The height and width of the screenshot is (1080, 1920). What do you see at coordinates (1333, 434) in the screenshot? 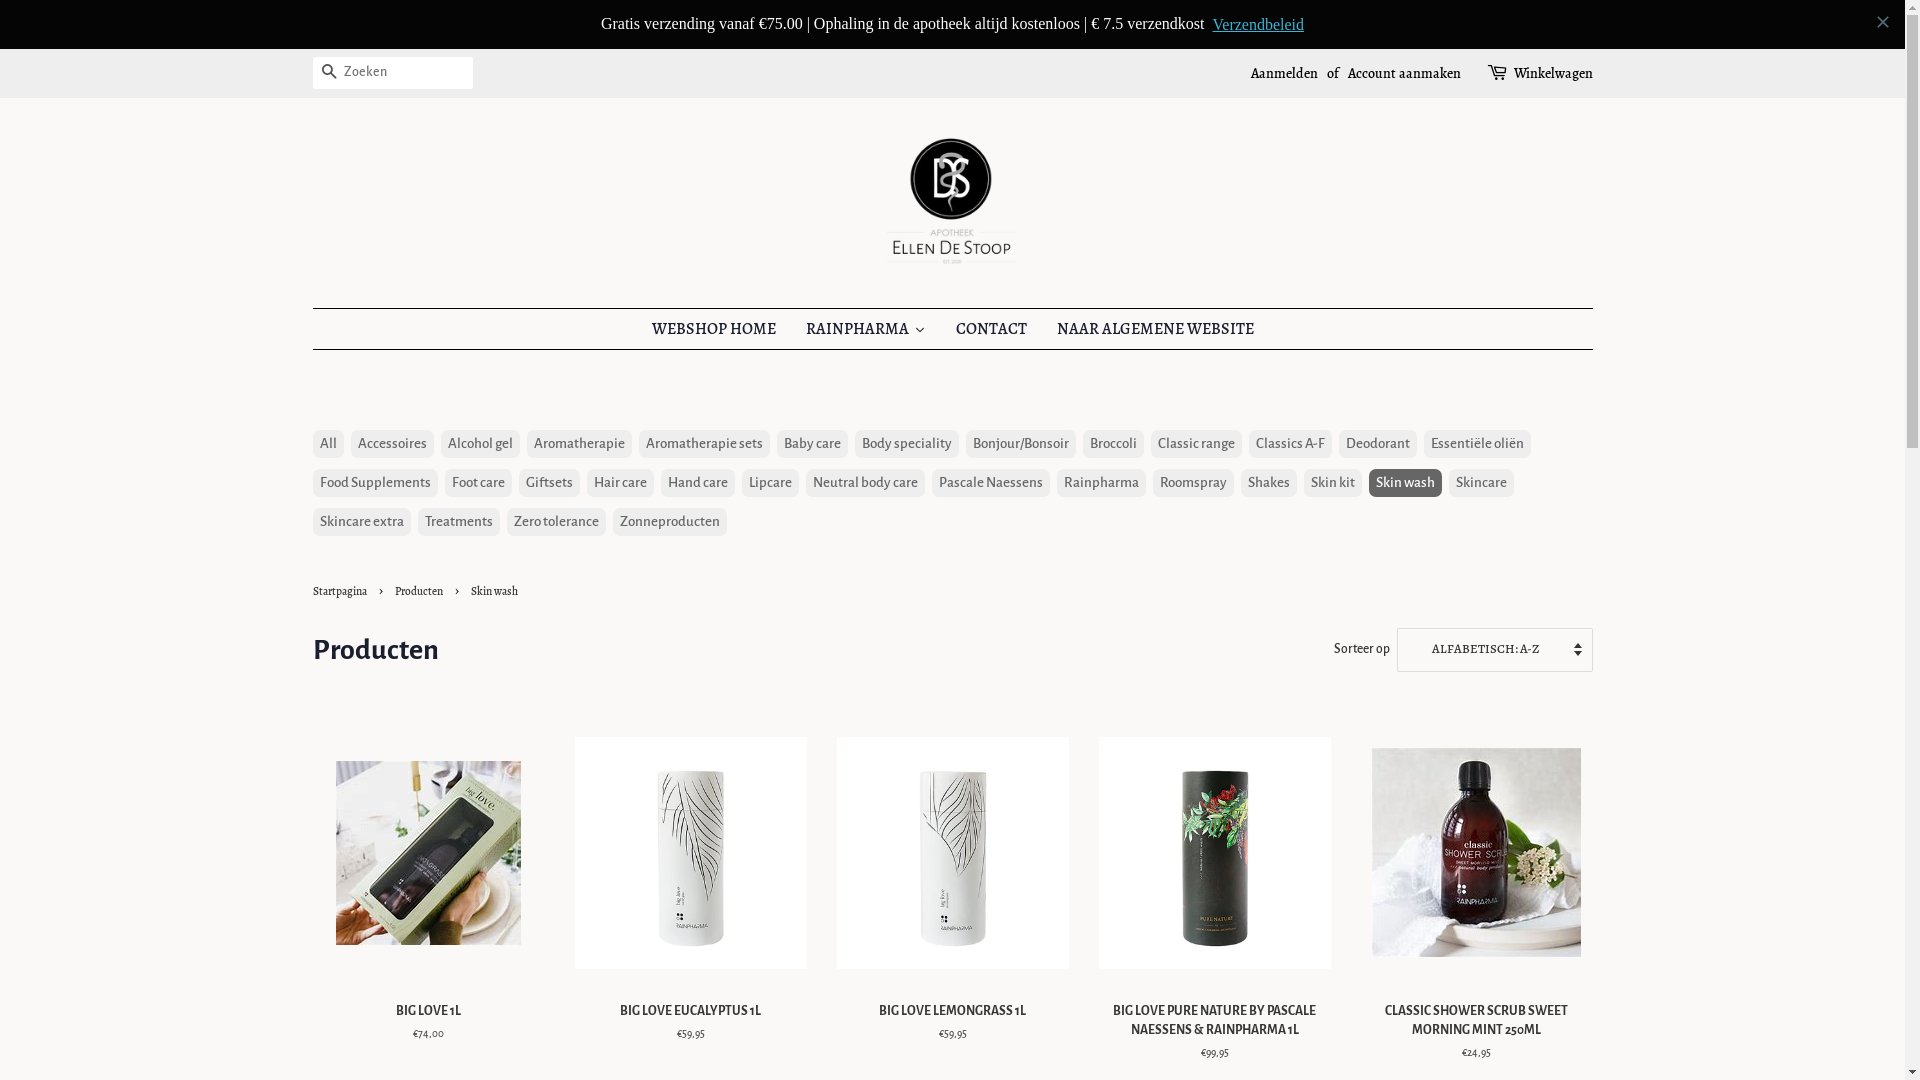
I see `Skin kit` at bounding box center [1333, 434].